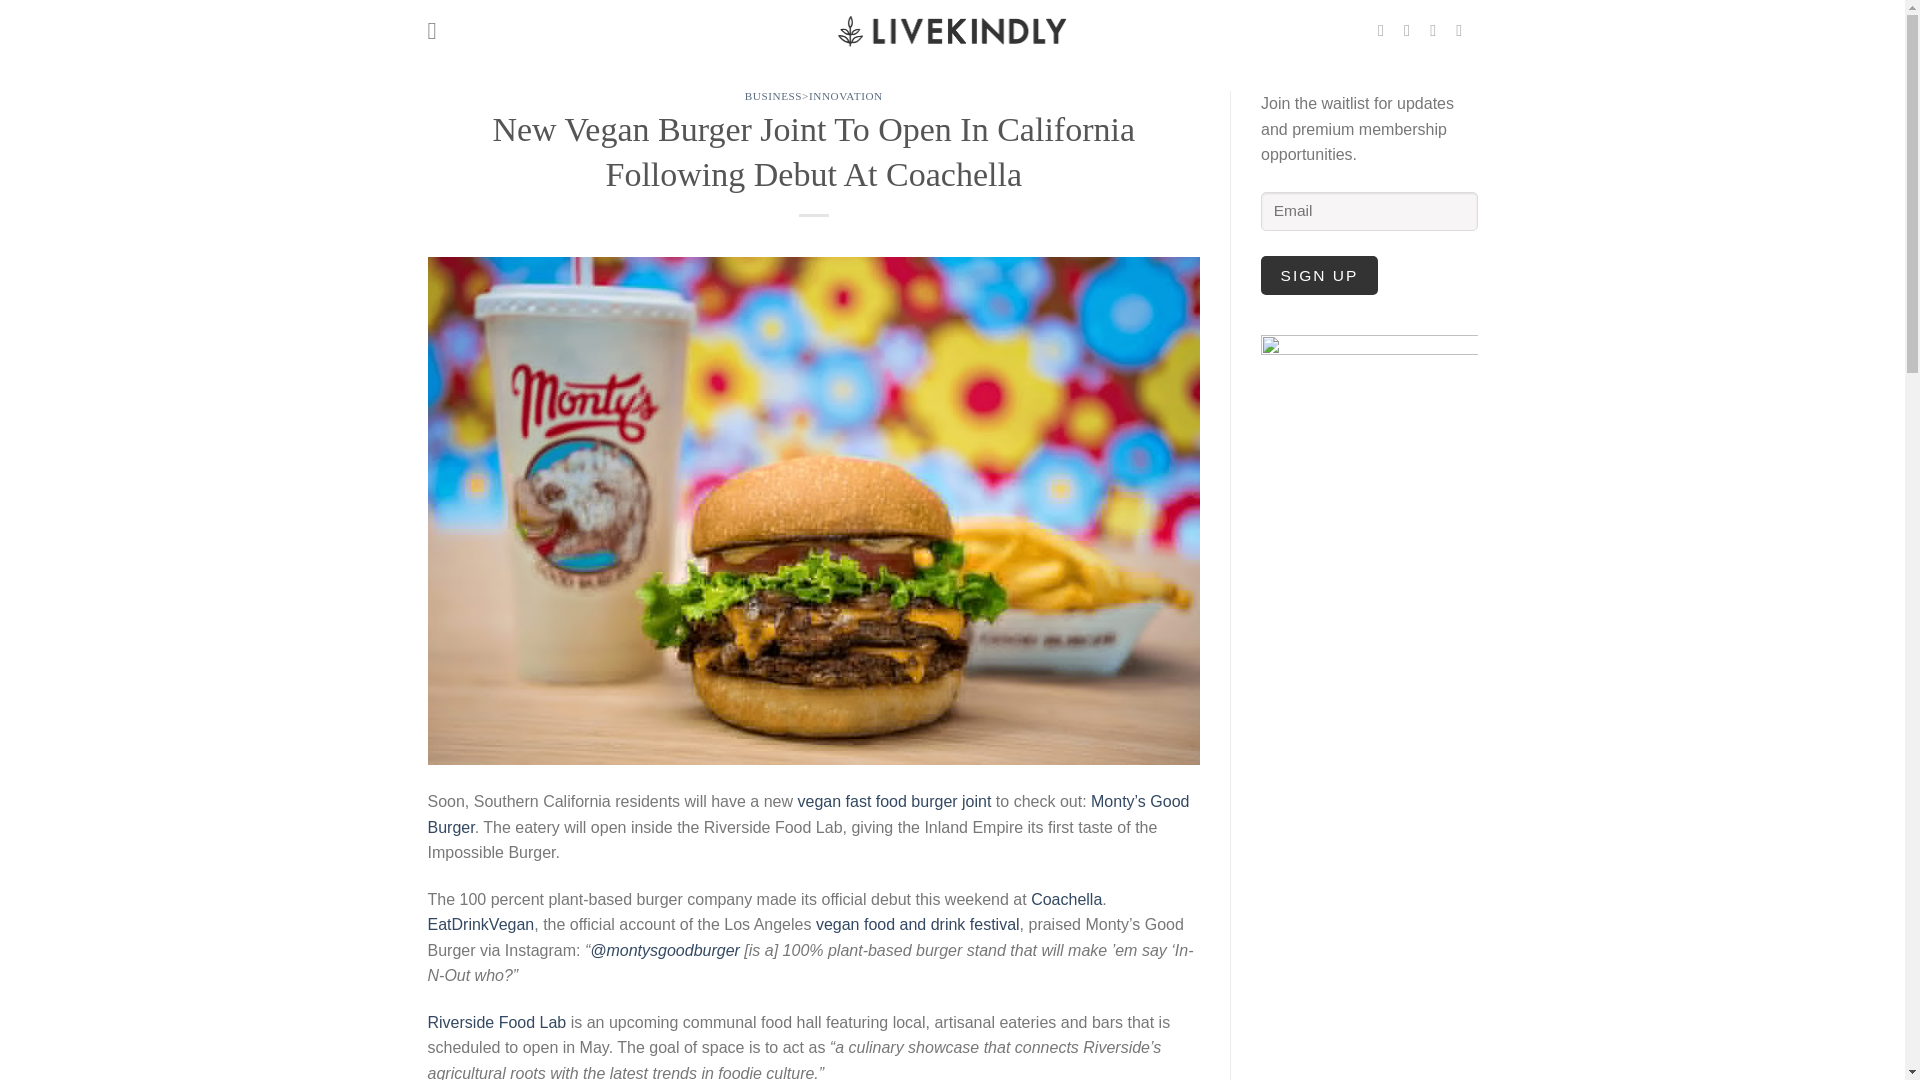  Describe the element at coordinates (497, 1022) in the screenshot. I see `Riverside Food Lab` at that location.